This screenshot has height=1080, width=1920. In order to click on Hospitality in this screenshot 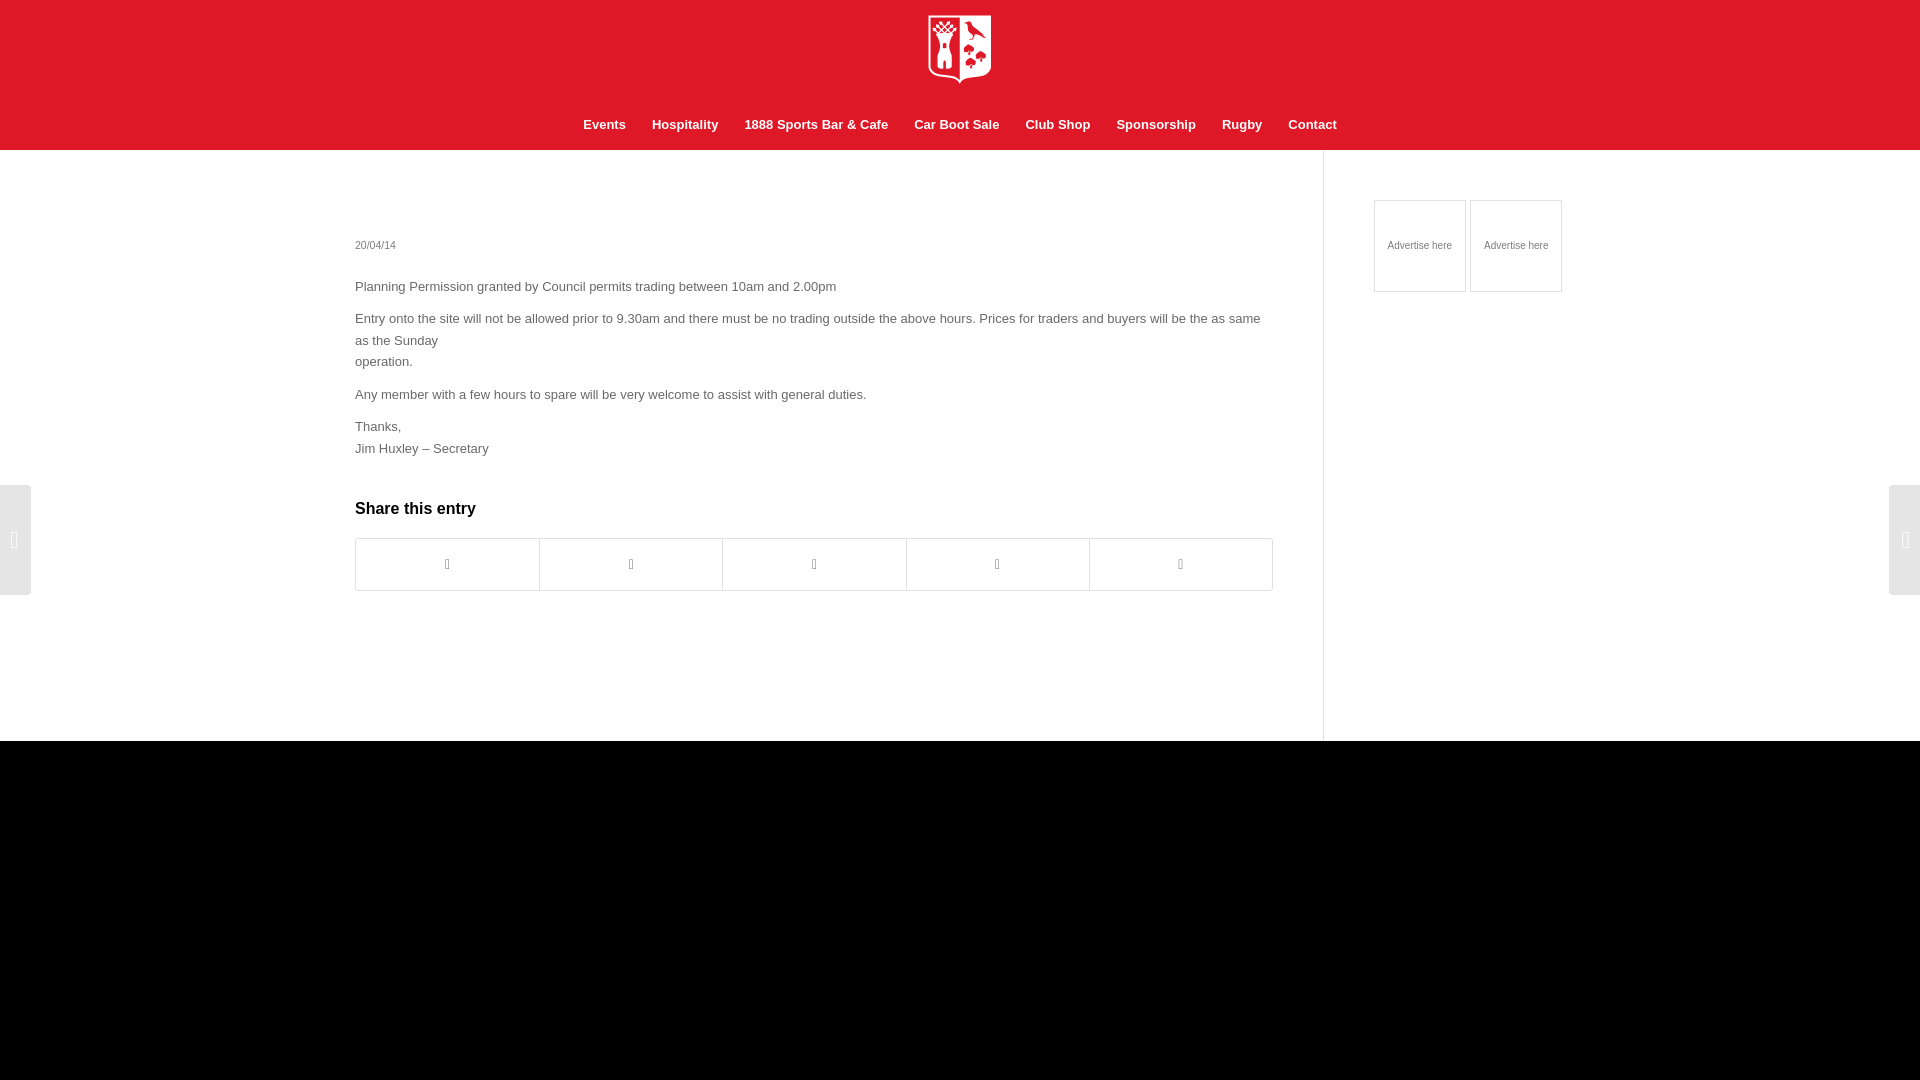, I will do `click(685, 125)`.